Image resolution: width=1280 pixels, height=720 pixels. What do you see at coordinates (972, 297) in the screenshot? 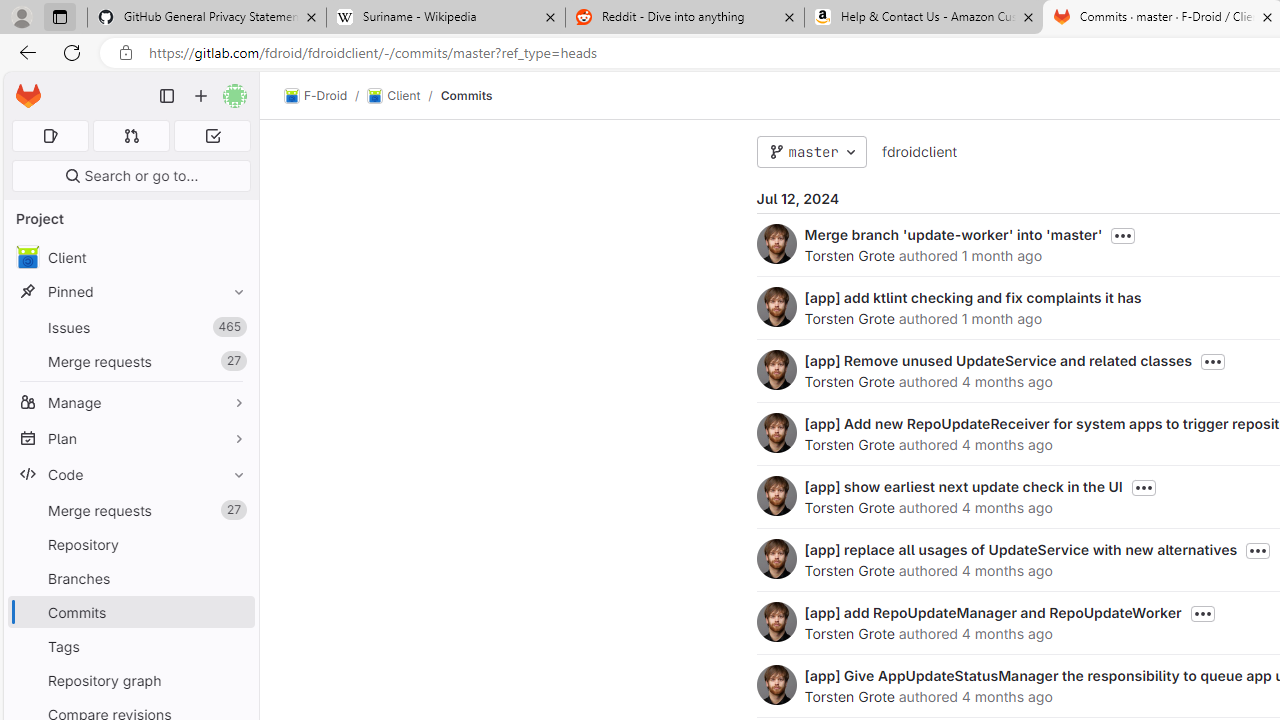
I see `[app] add ktlint checking and fix complaints it has` at bounding box center [972, 297].